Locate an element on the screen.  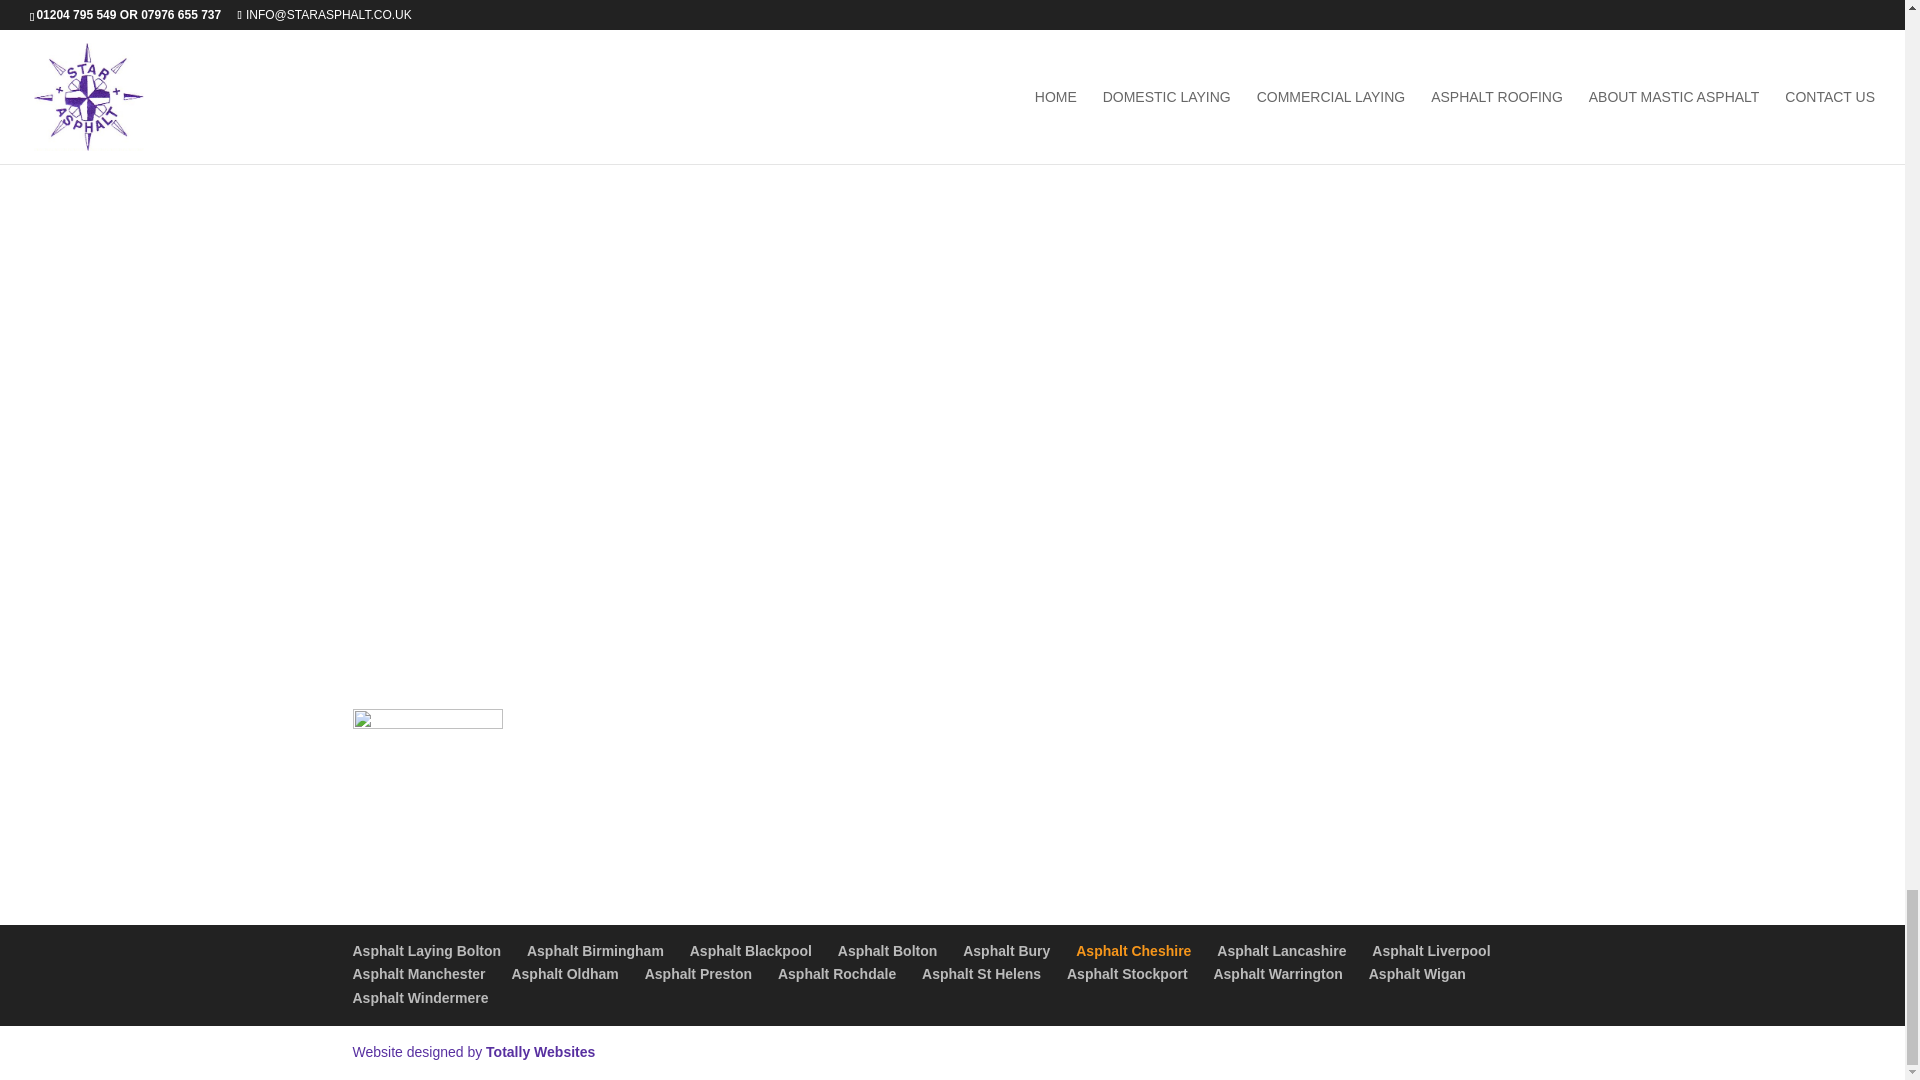
Totally Websites is located at coordinates (540, 1052).